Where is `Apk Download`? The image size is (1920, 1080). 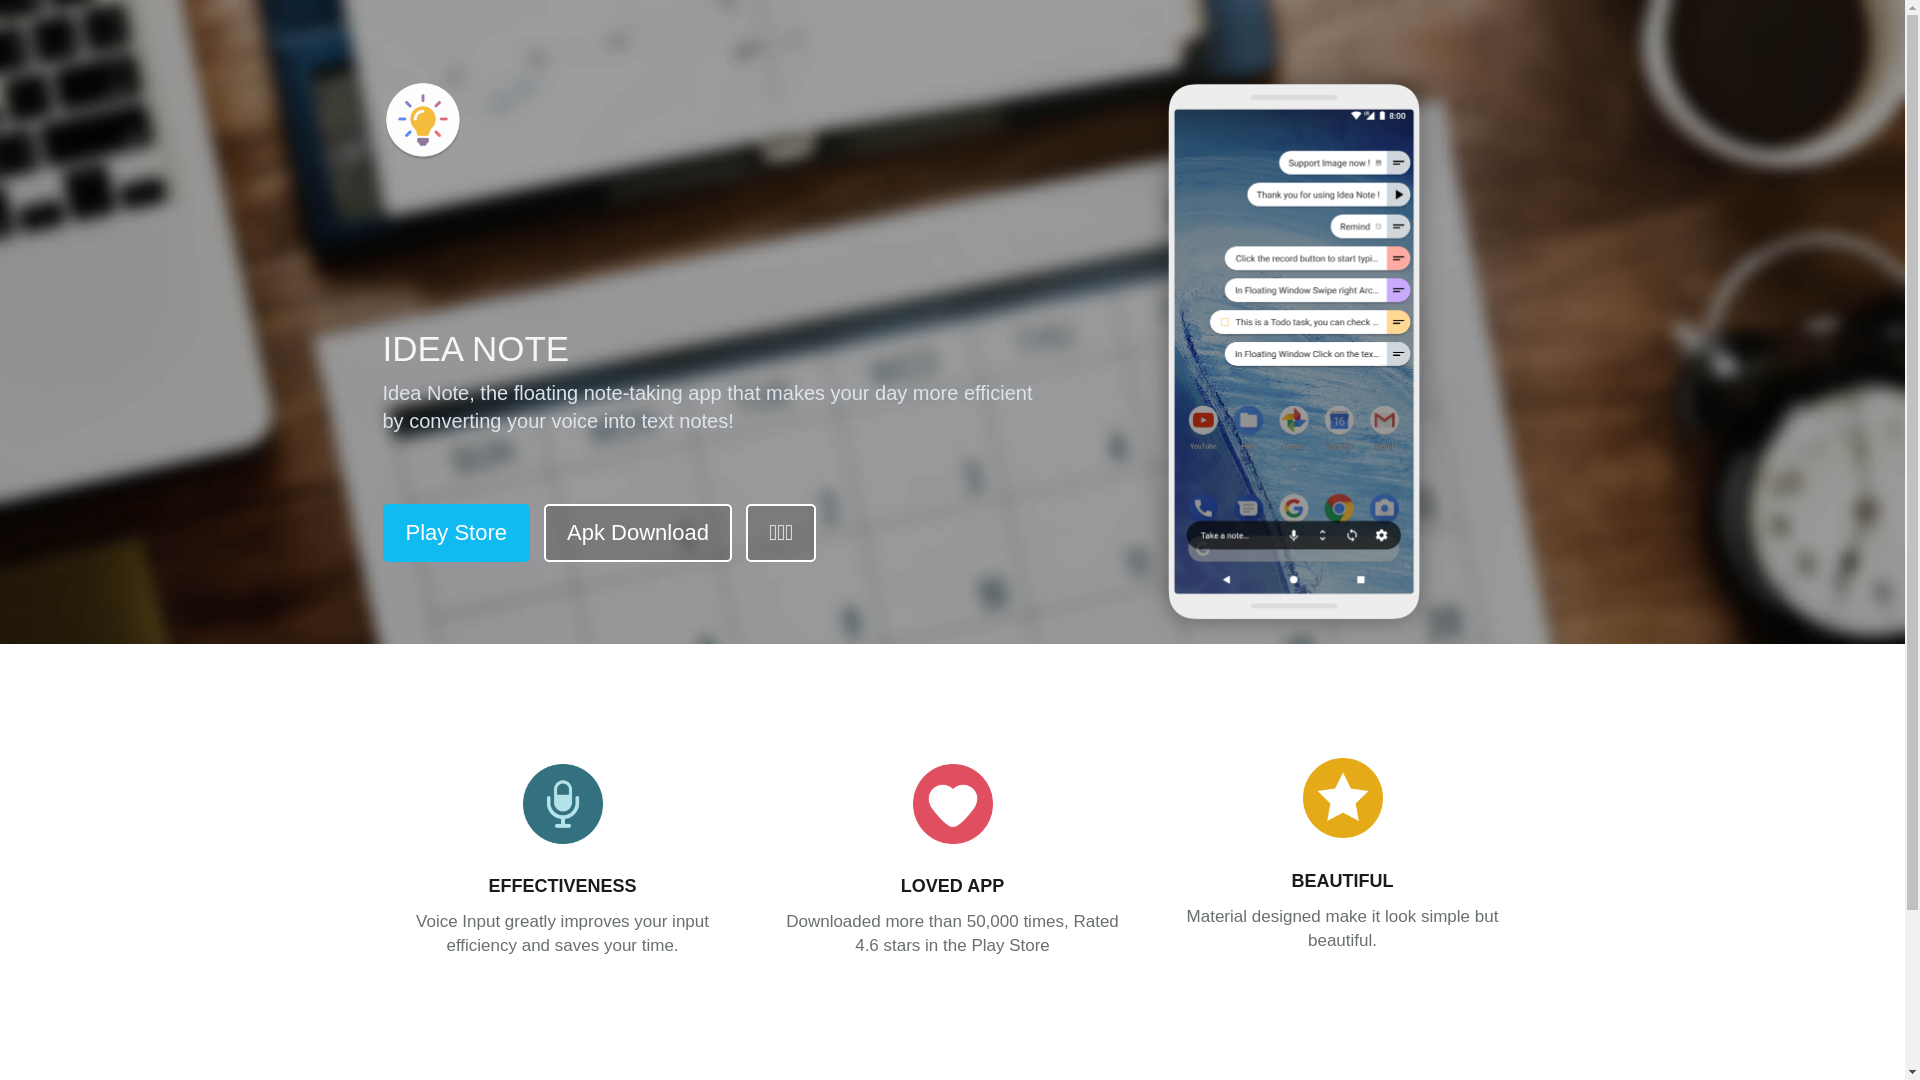 Apk Download is located at coordinates (638, 533).